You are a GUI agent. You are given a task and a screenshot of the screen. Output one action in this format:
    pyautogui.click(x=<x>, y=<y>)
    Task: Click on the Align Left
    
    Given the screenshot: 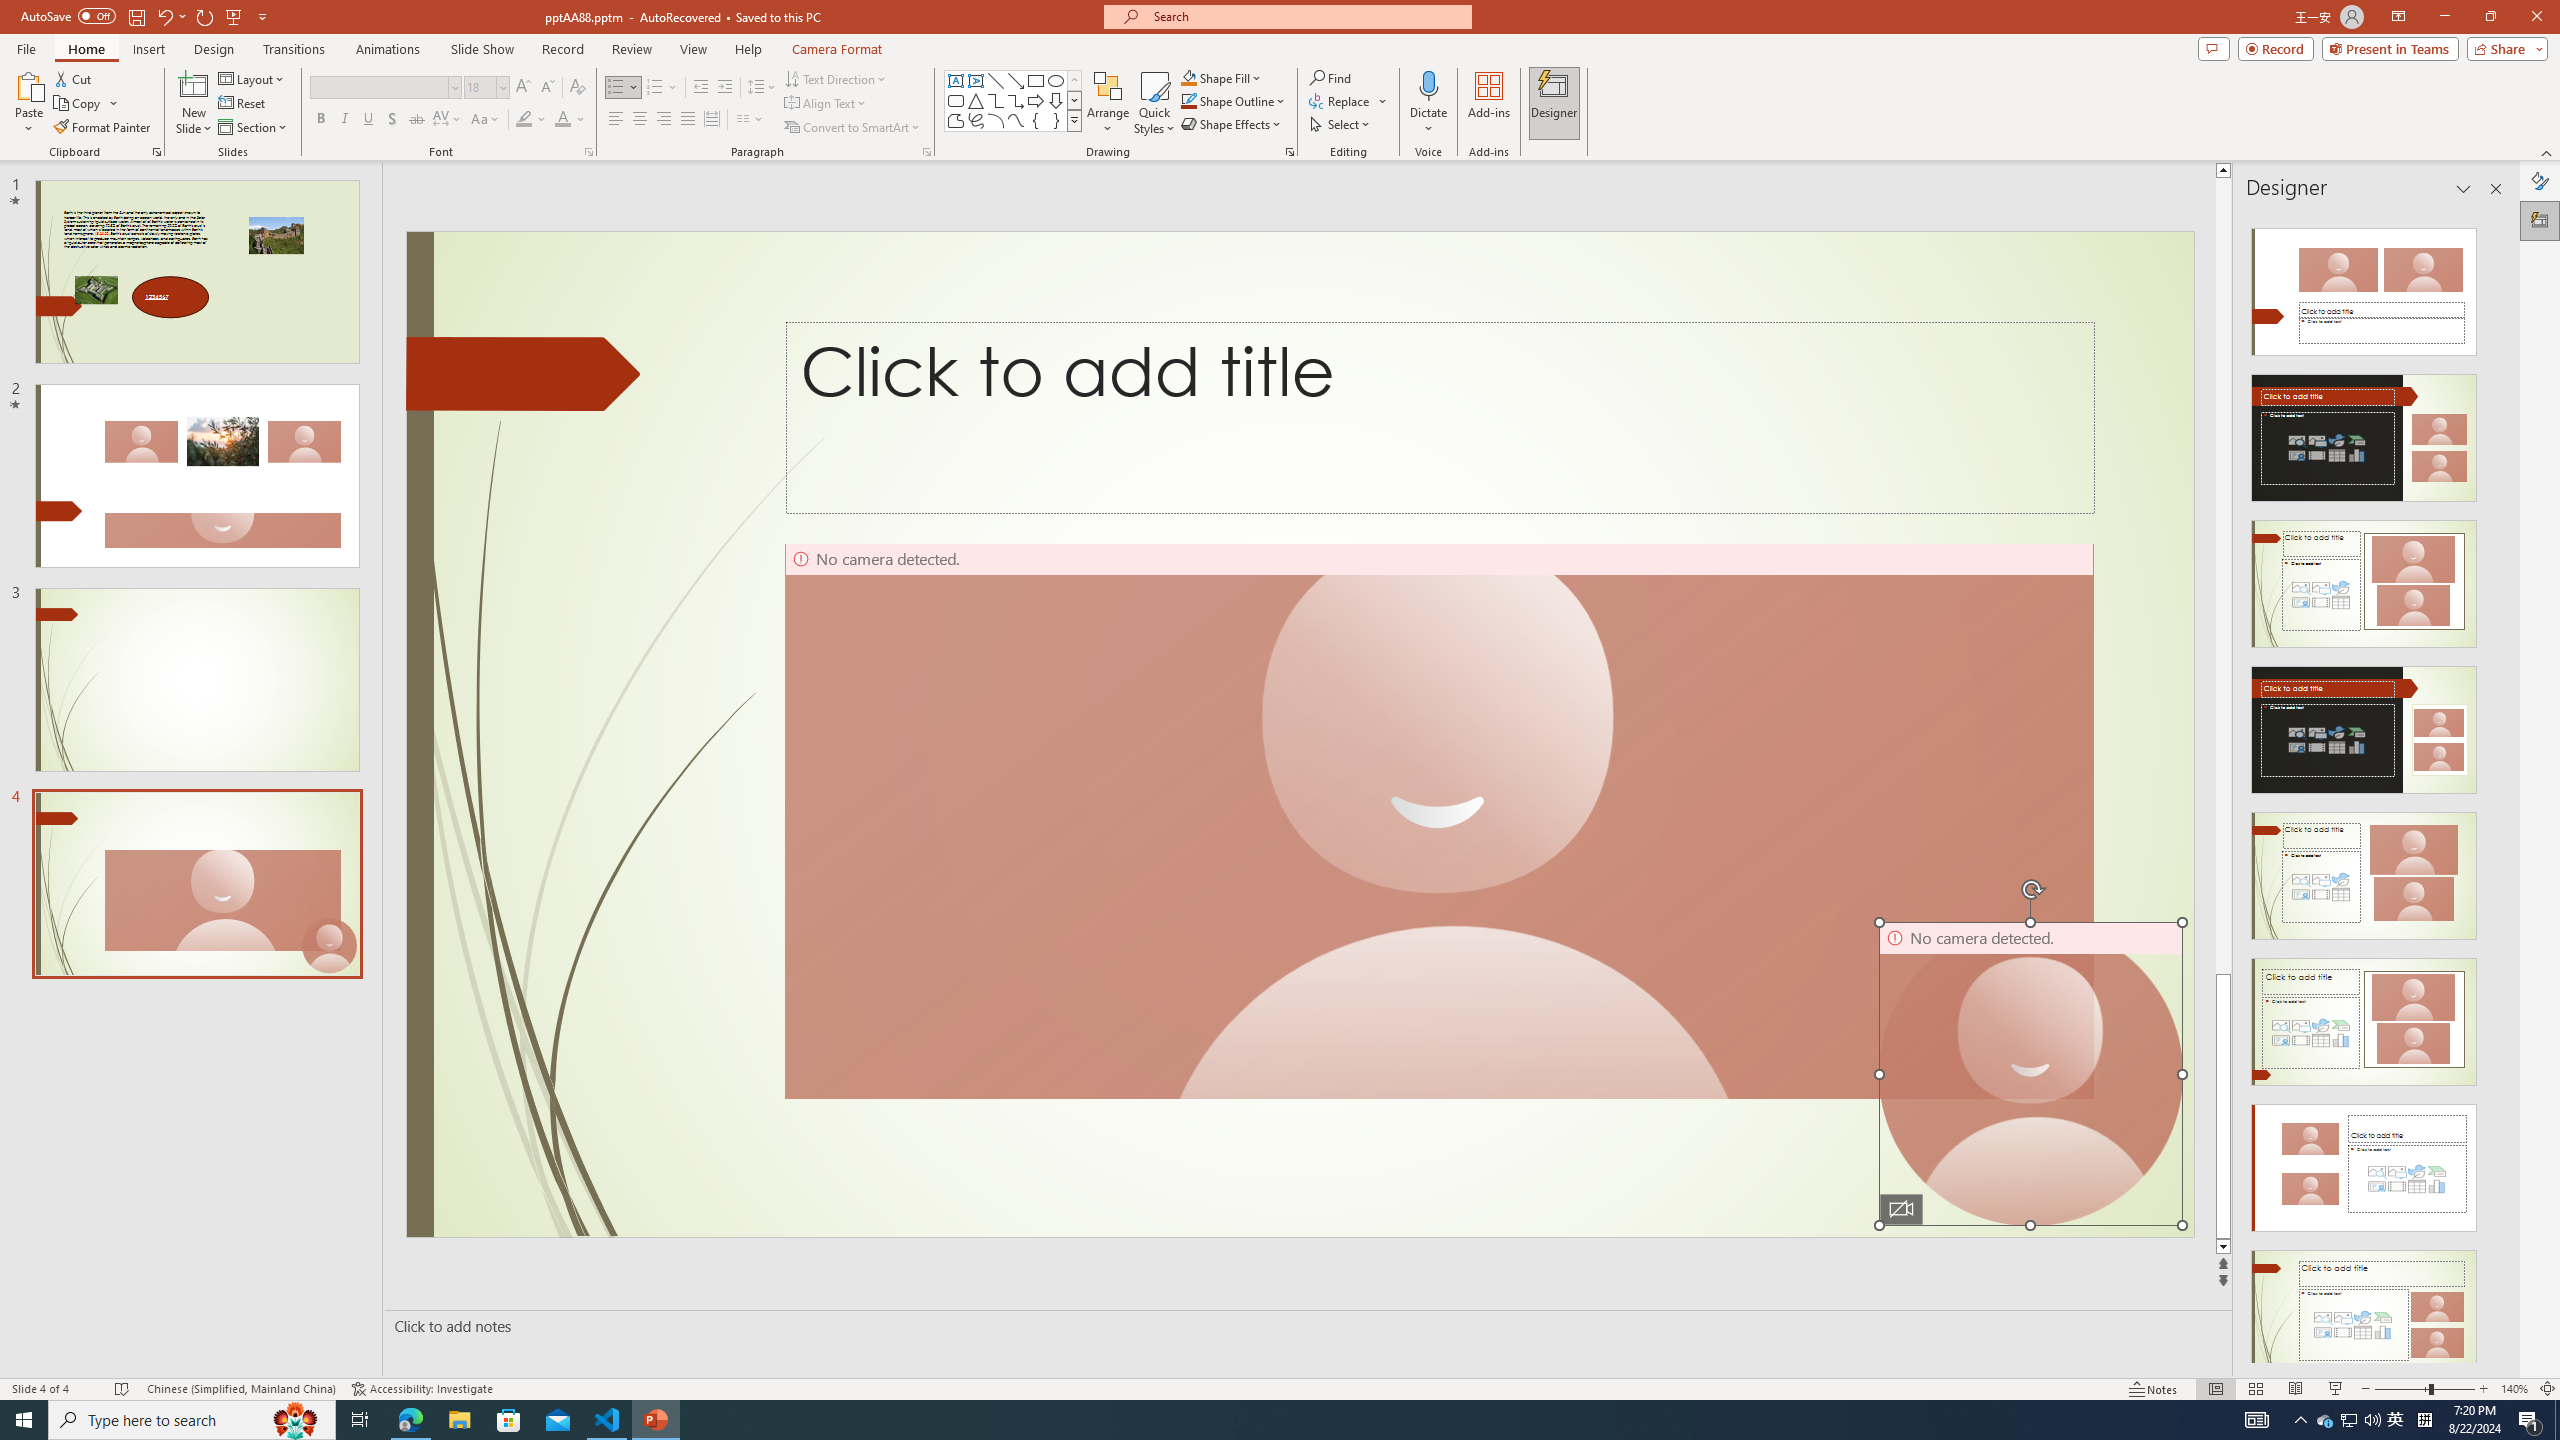 What is the action you would take?
    pyautogui.click(x=616, y=120)
    